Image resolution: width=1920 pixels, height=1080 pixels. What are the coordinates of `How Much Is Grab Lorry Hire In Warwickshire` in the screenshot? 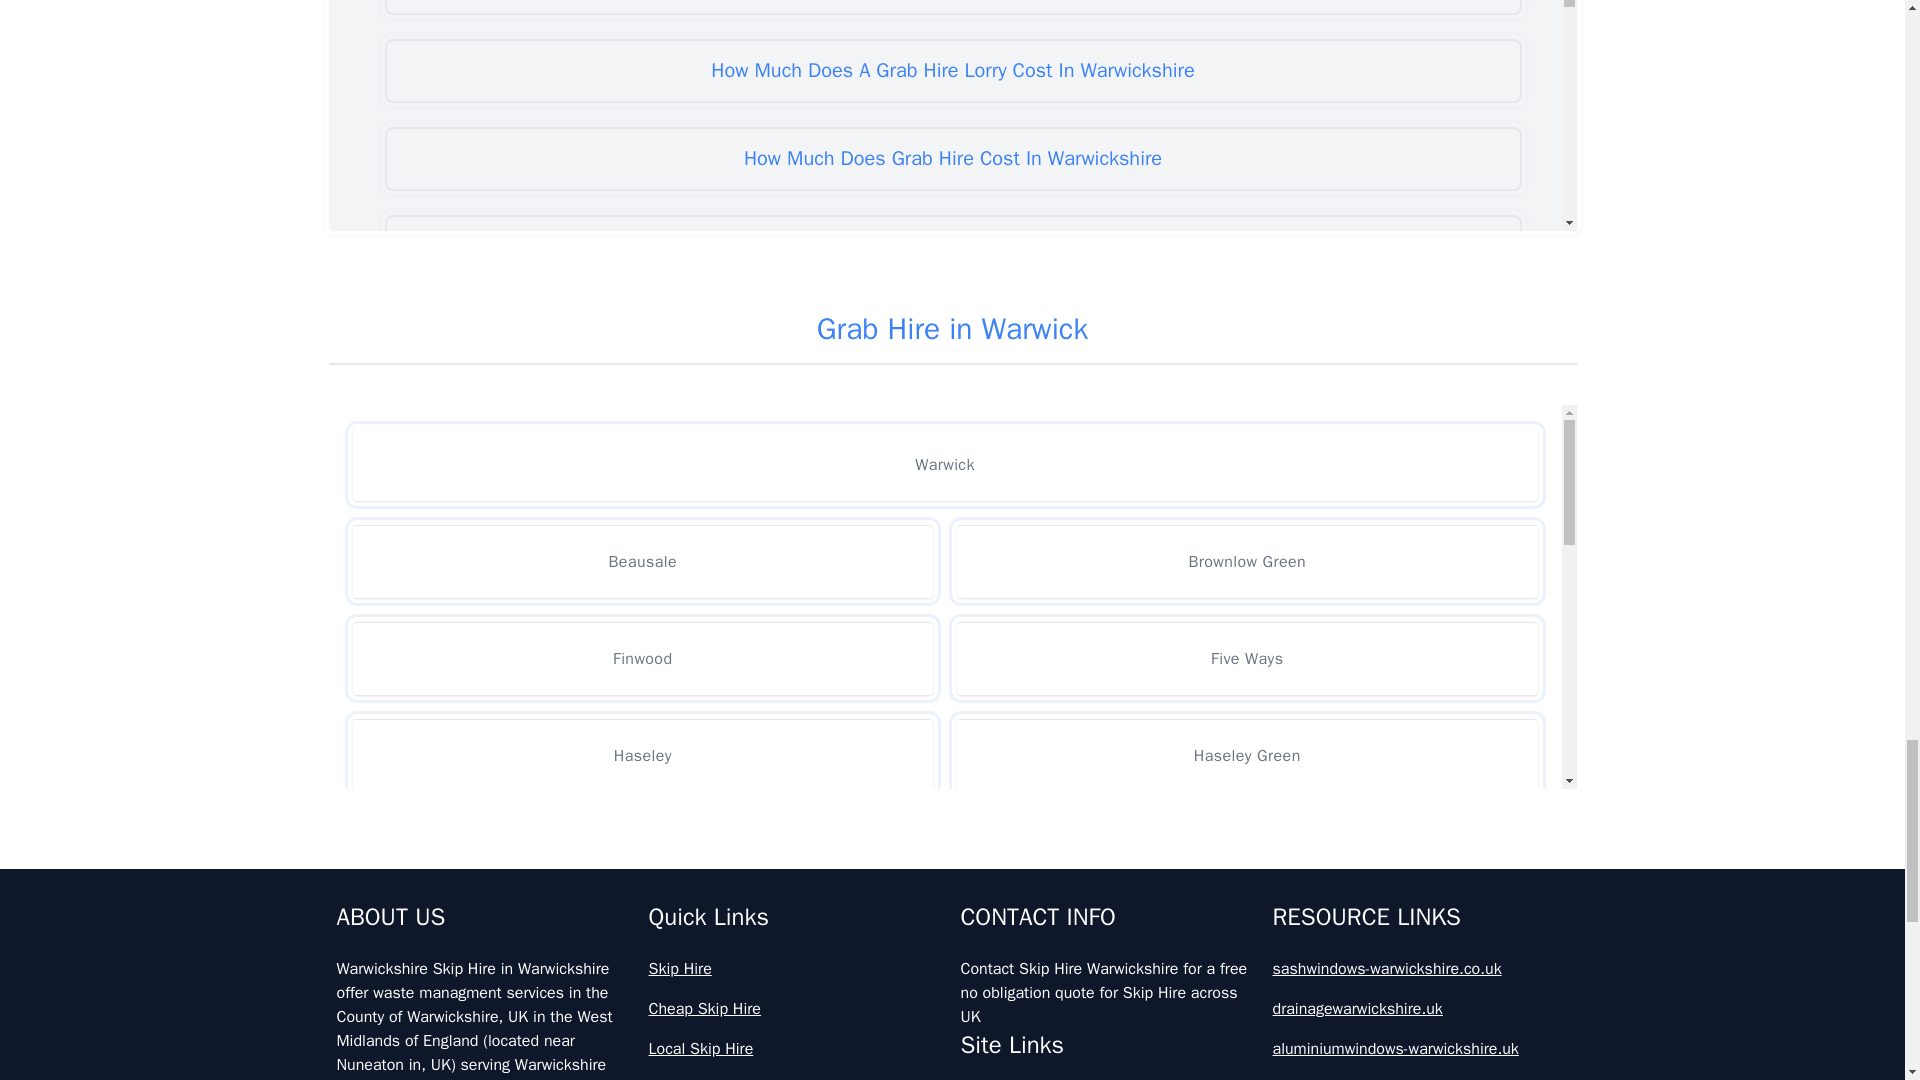 It's located at (952, 686).